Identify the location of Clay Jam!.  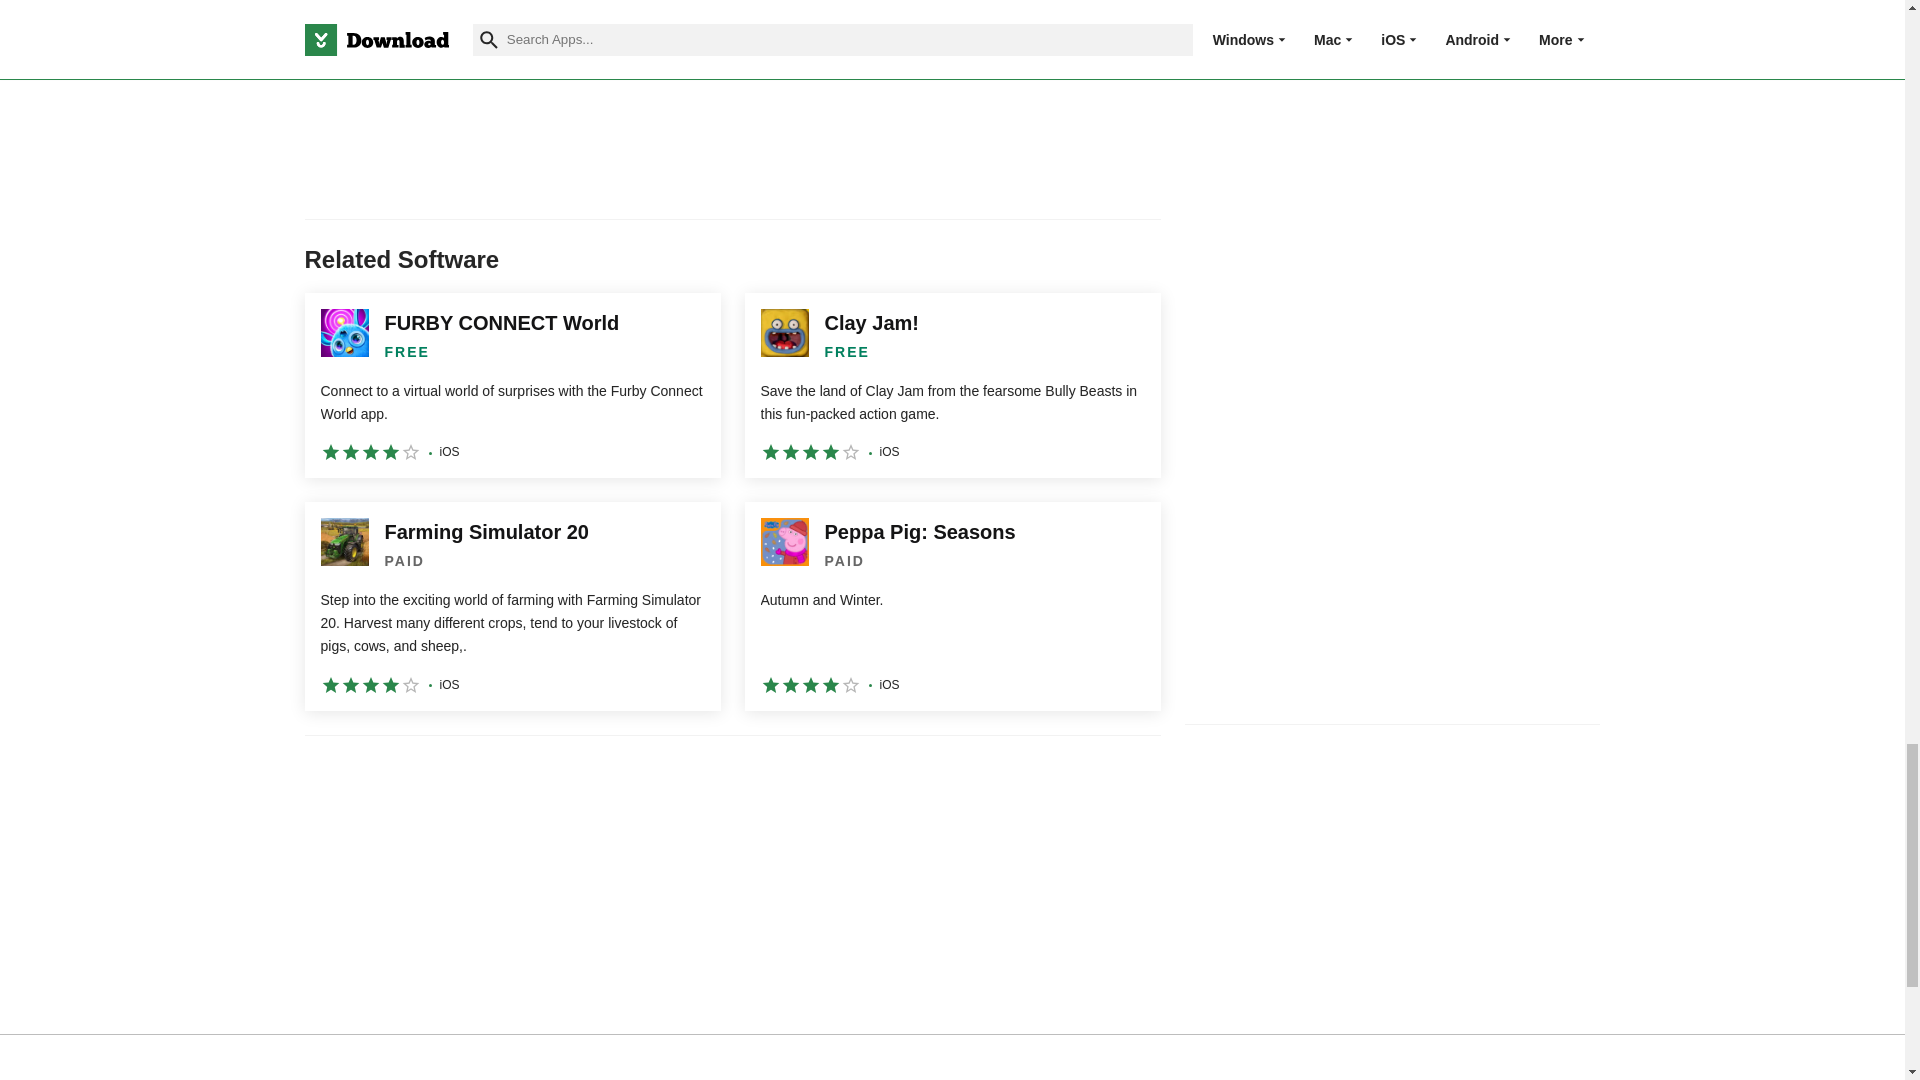
(952, 385).